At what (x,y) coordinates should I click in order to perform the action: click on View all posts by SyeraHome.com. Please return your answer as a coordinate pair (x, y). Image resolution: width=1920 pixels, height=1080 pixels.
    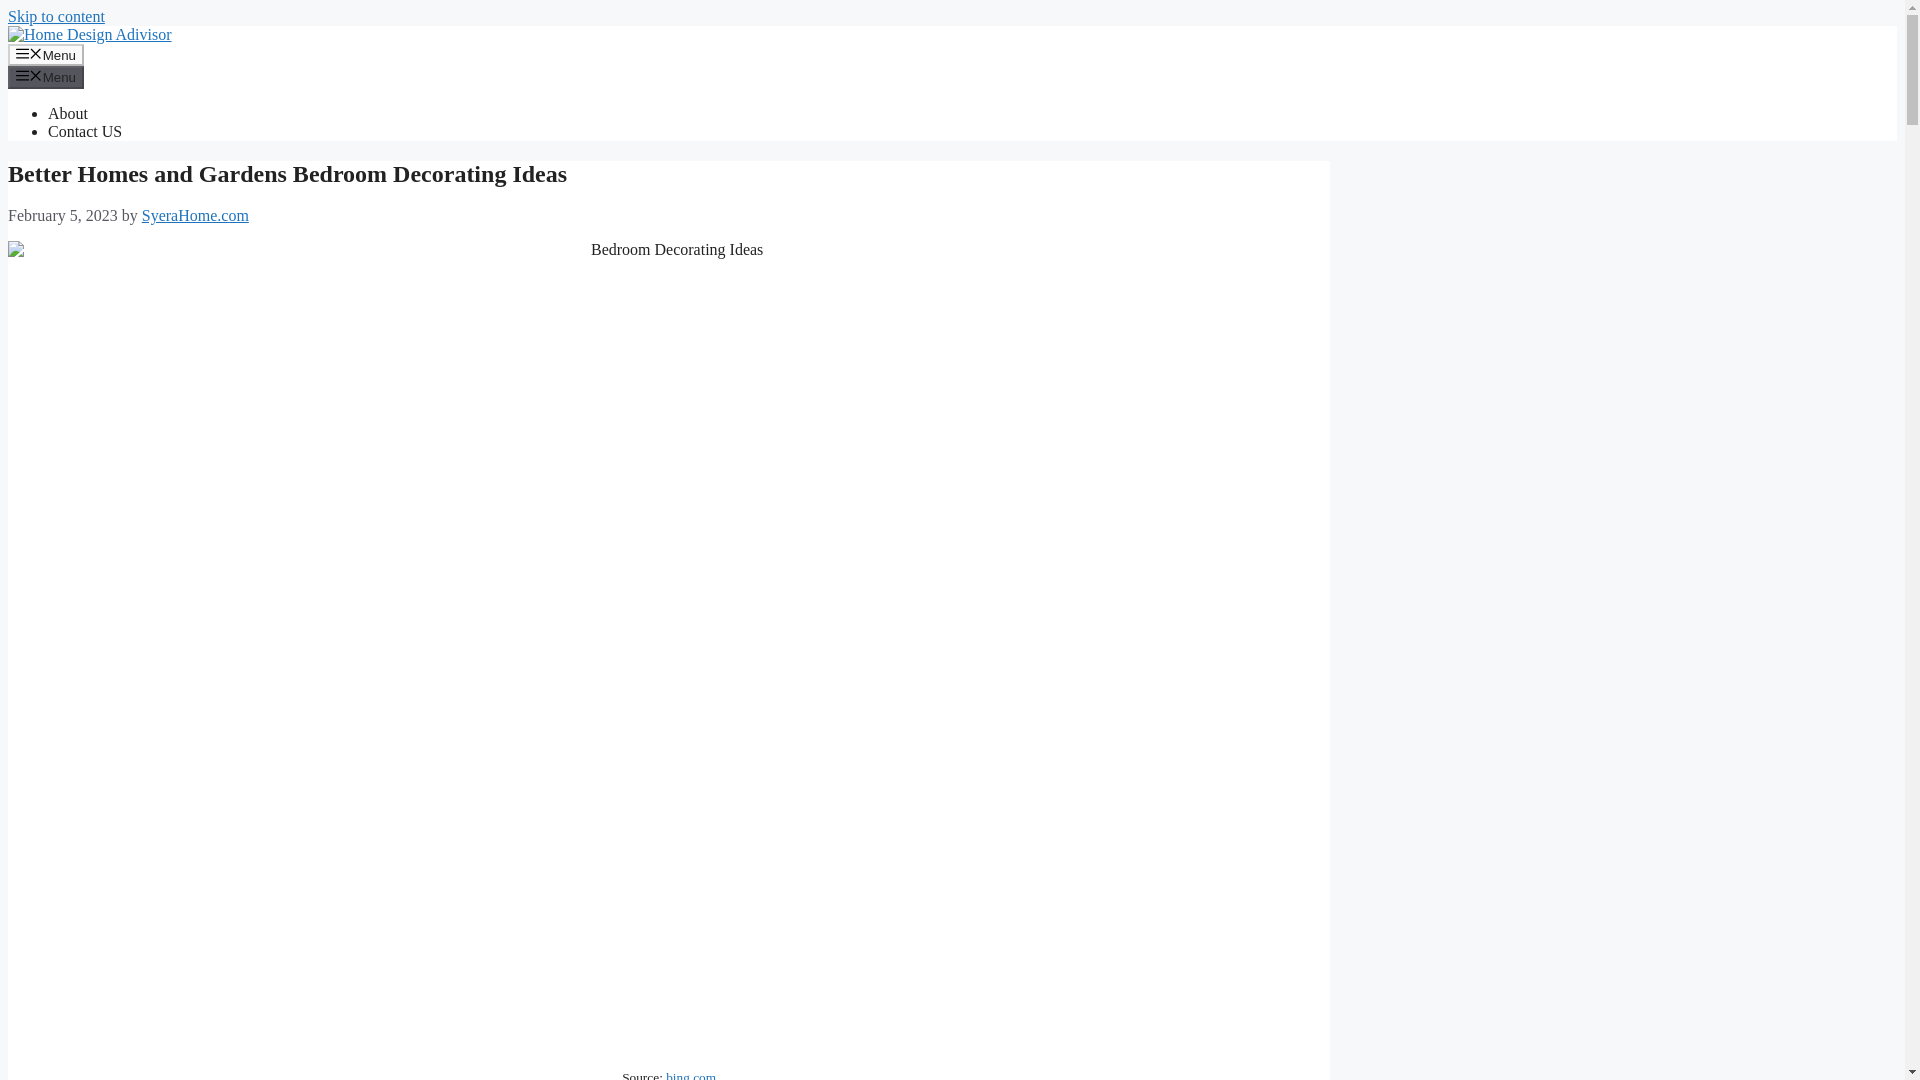
    Looking at the image, I should click on (196, 215).